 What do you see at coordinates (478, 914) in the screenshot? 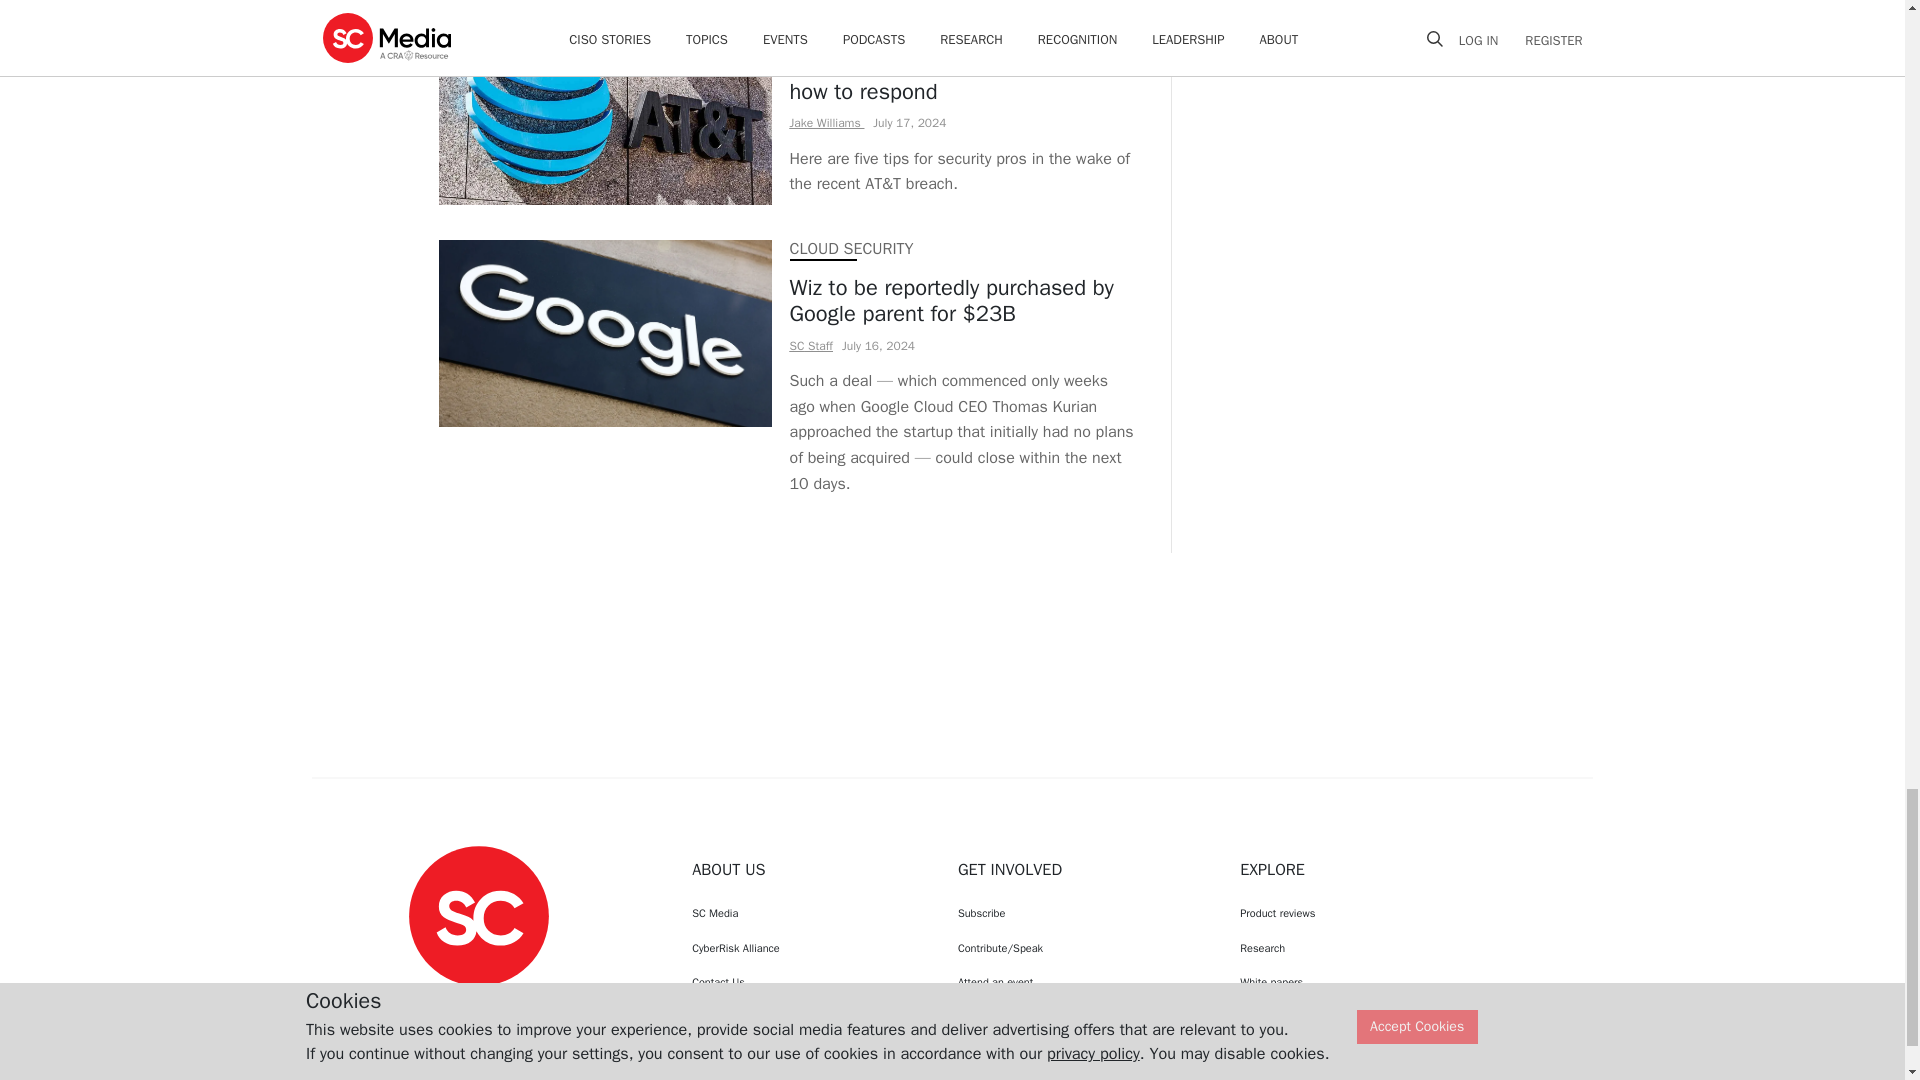
I see `SC Media` at bounding box center [478, 914].